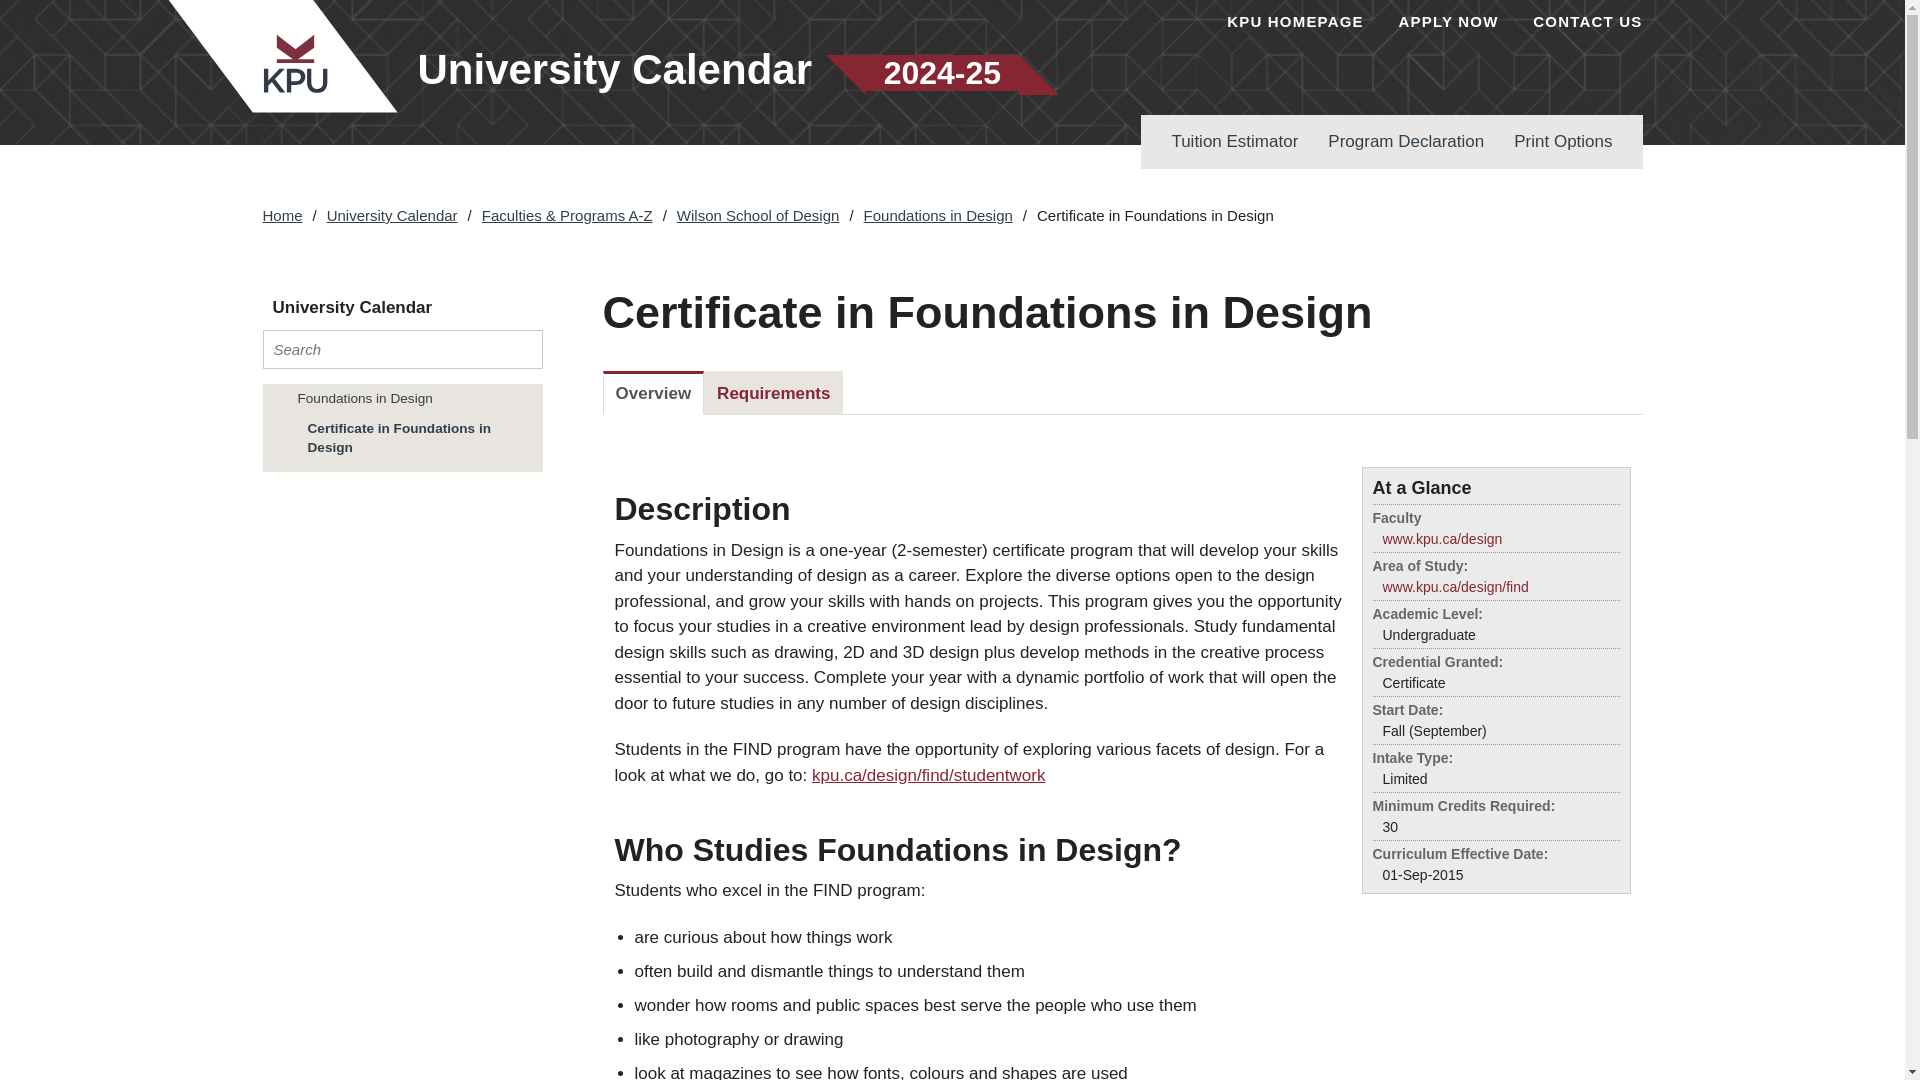 This screenshot has height=1080, width=1920. Describe the element at coordinates (410, 398) in the screenshot. I see `Foundations in Design` at that location.